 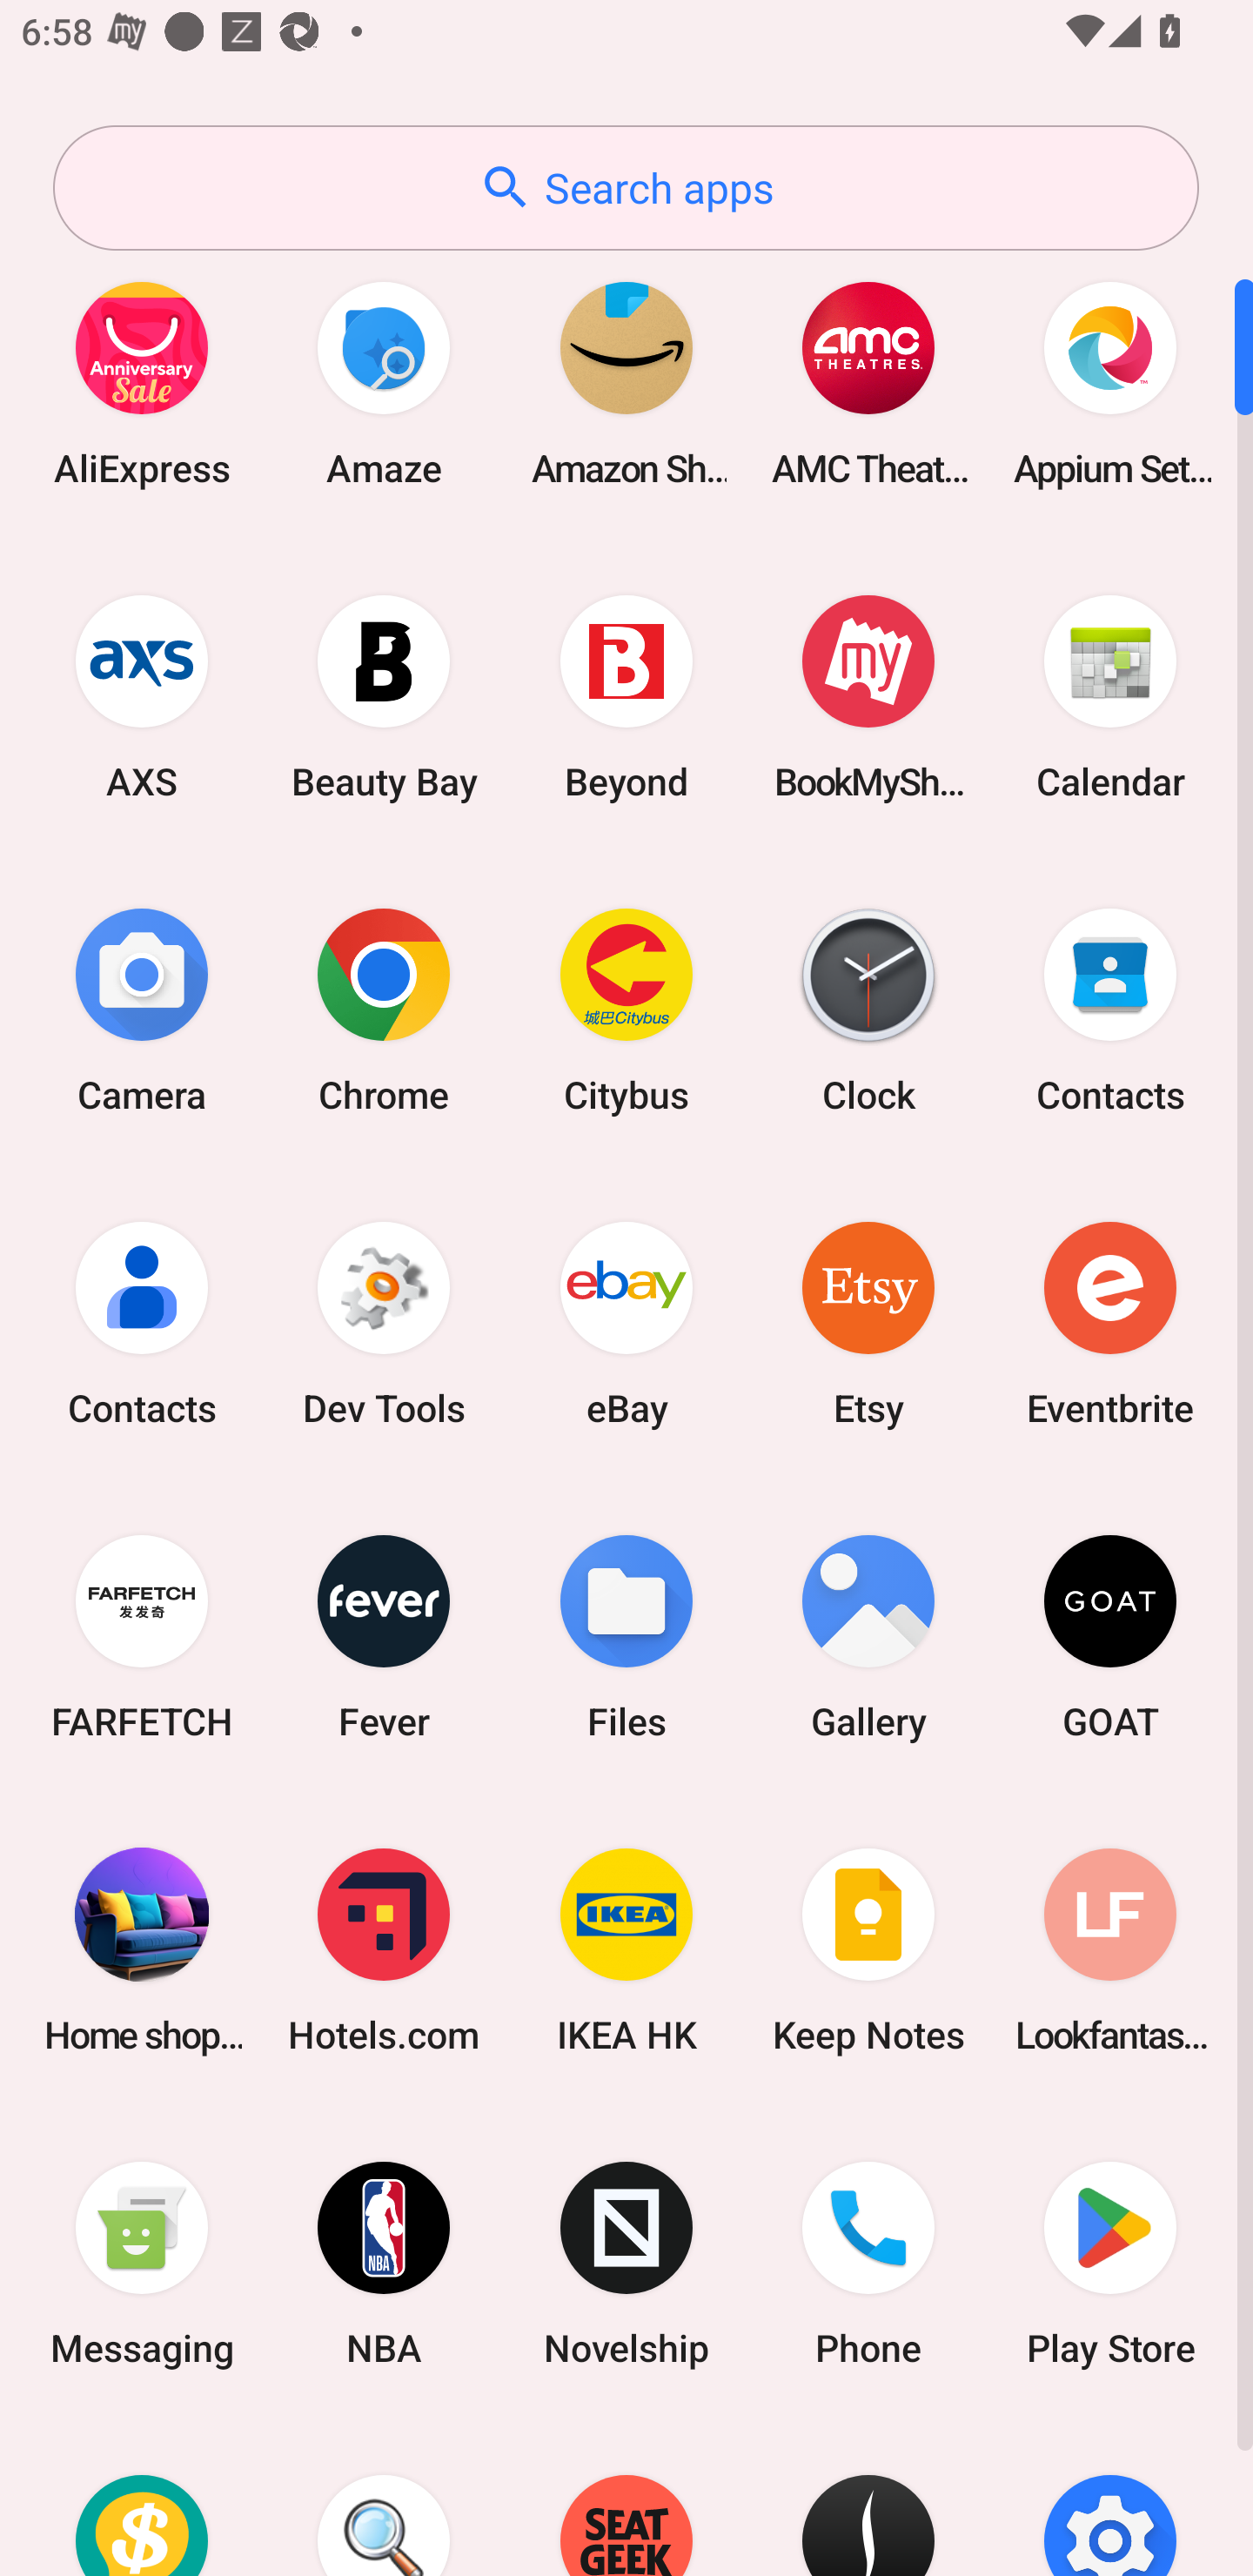 I want to click on Files, so click(x=626, y=1636).